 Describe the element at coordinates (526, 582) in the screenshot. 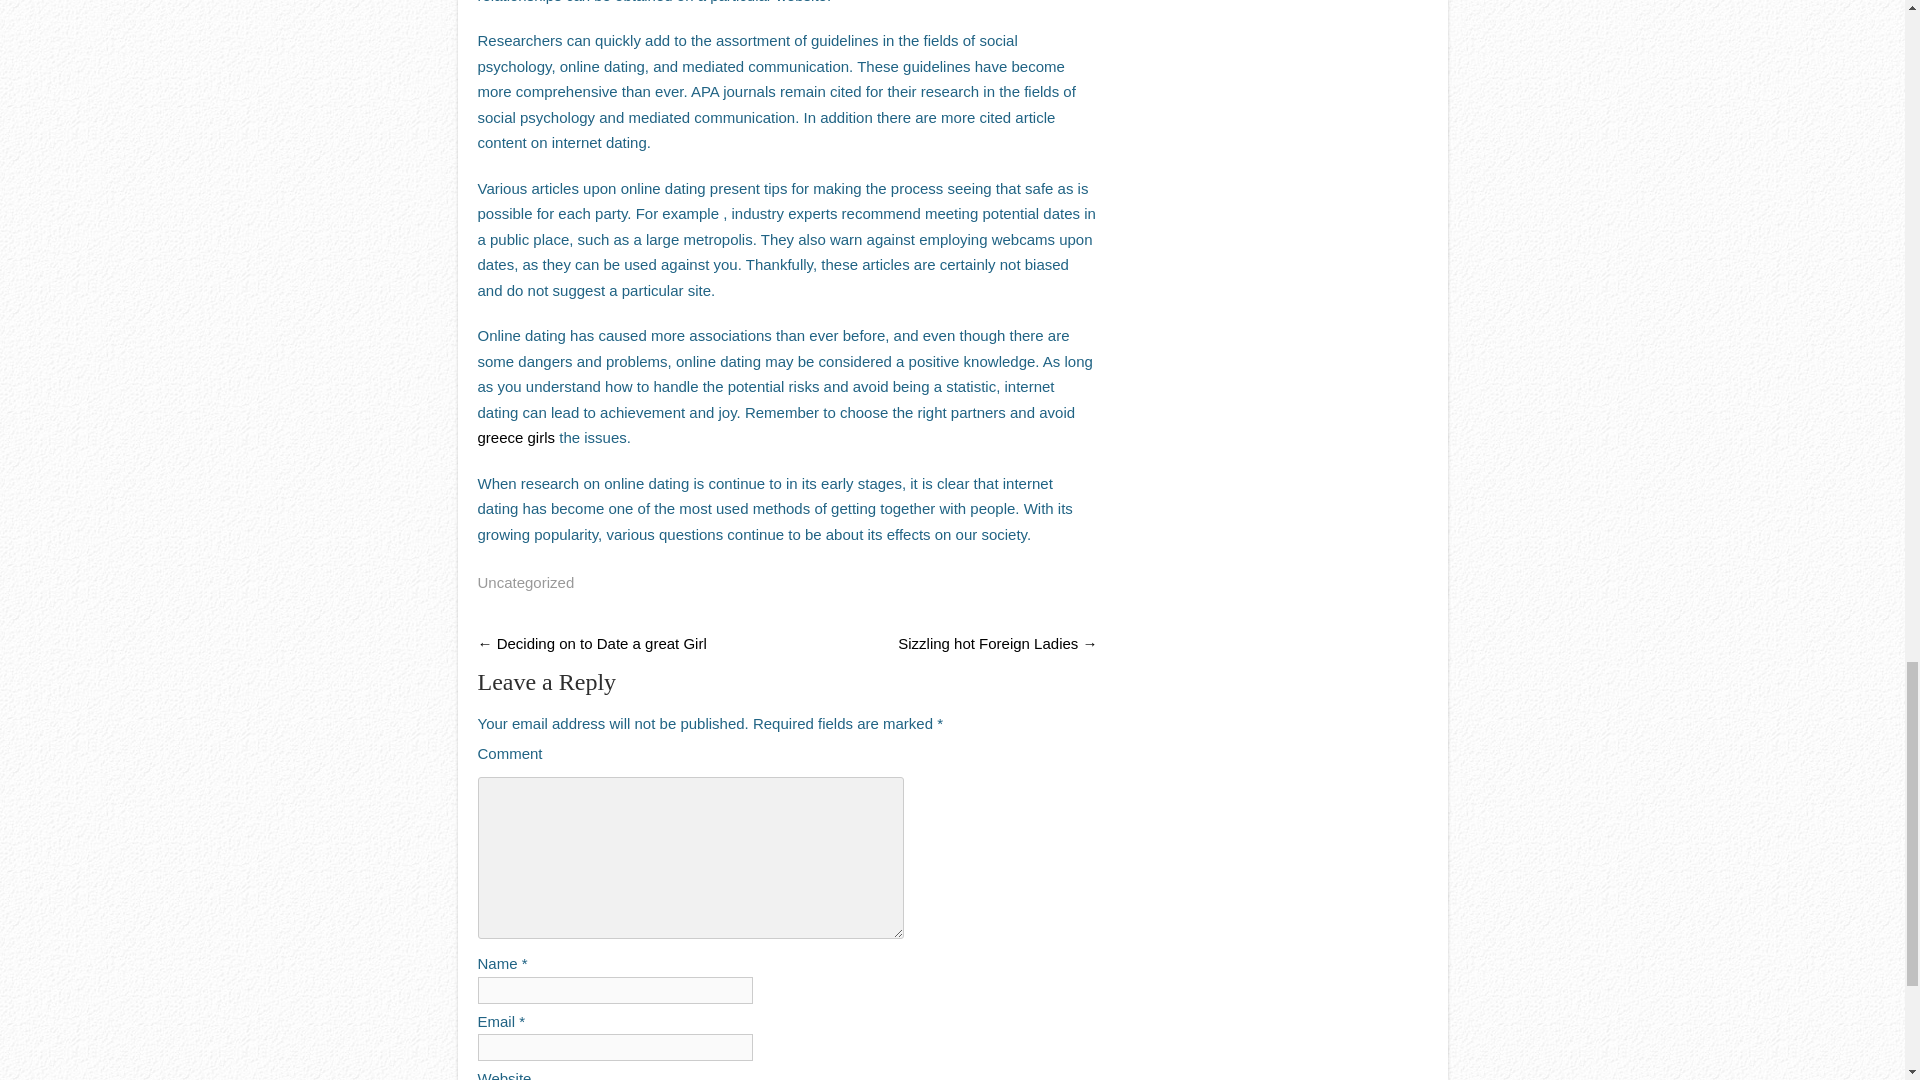

I see `Uncategorized` at that location.